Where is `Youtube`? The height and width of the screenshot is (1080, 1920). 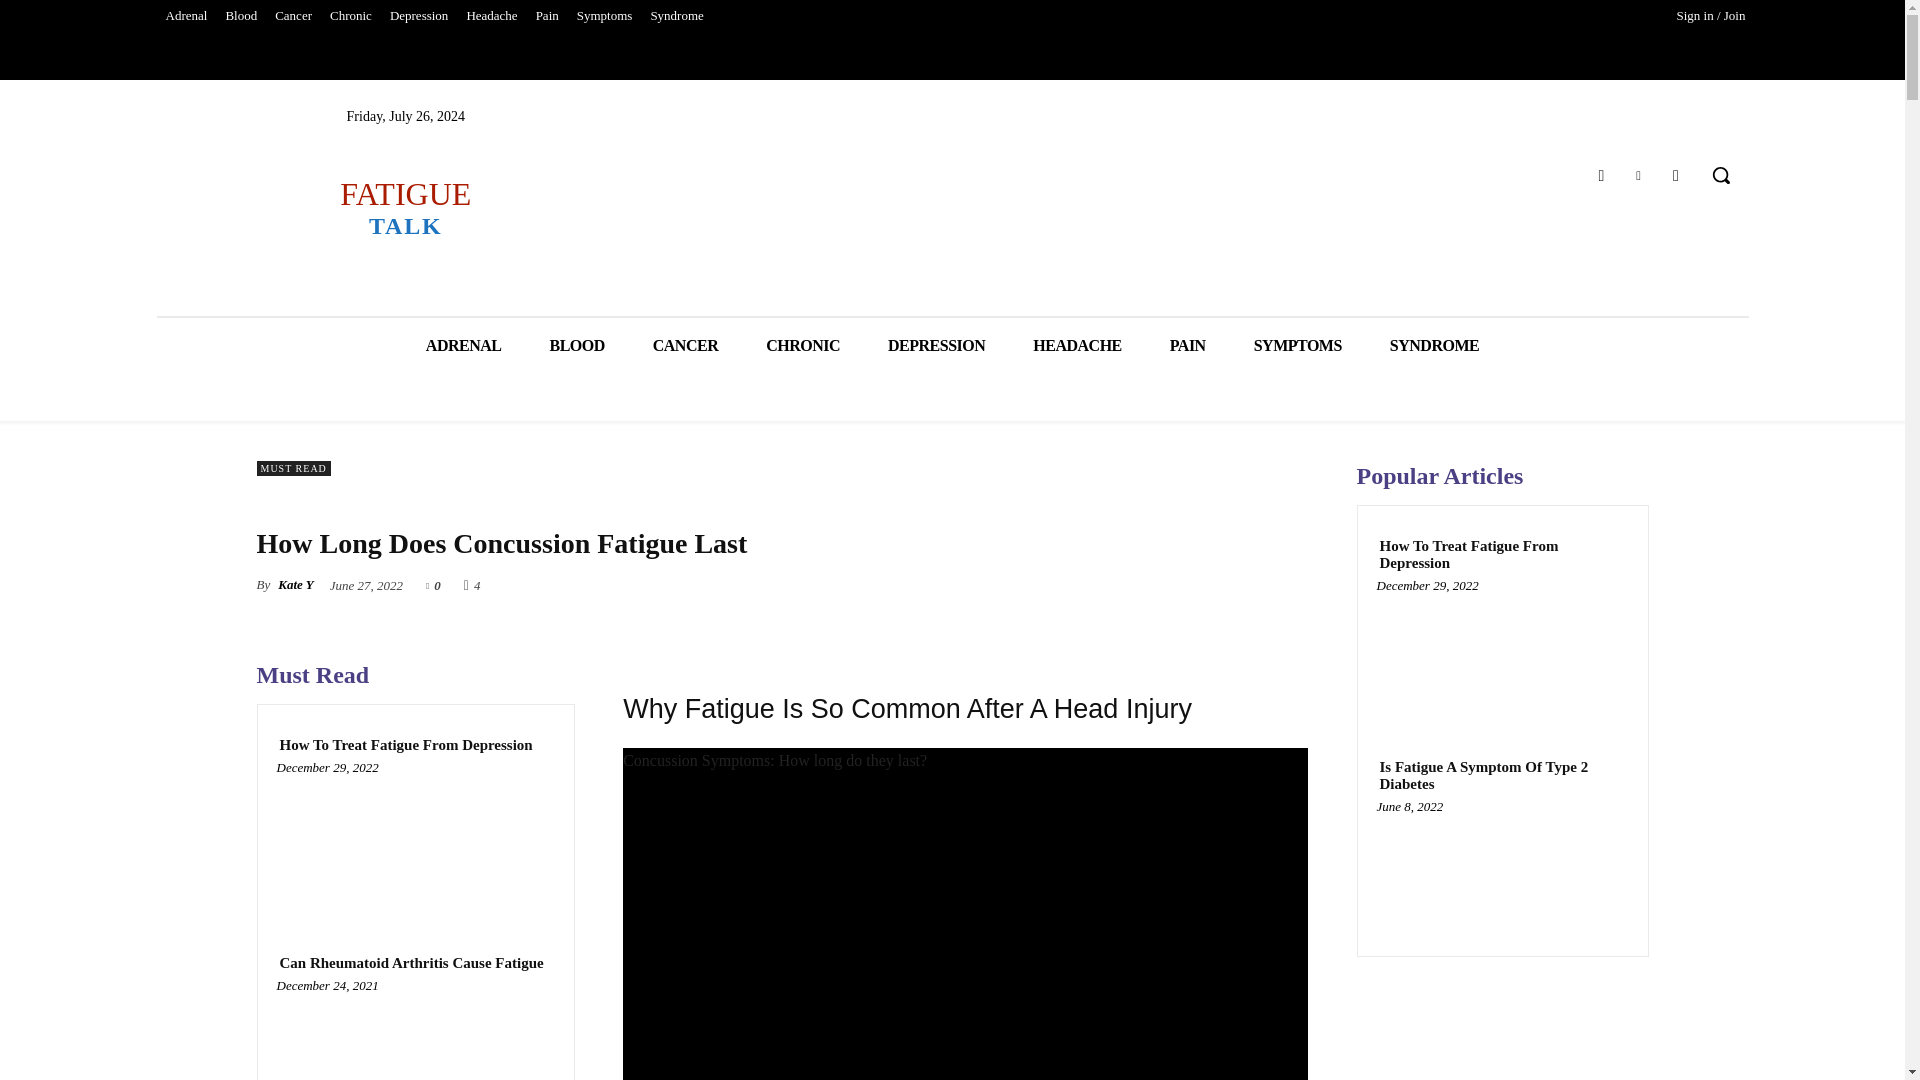
Youtube is located at coordinates (1676, 176).